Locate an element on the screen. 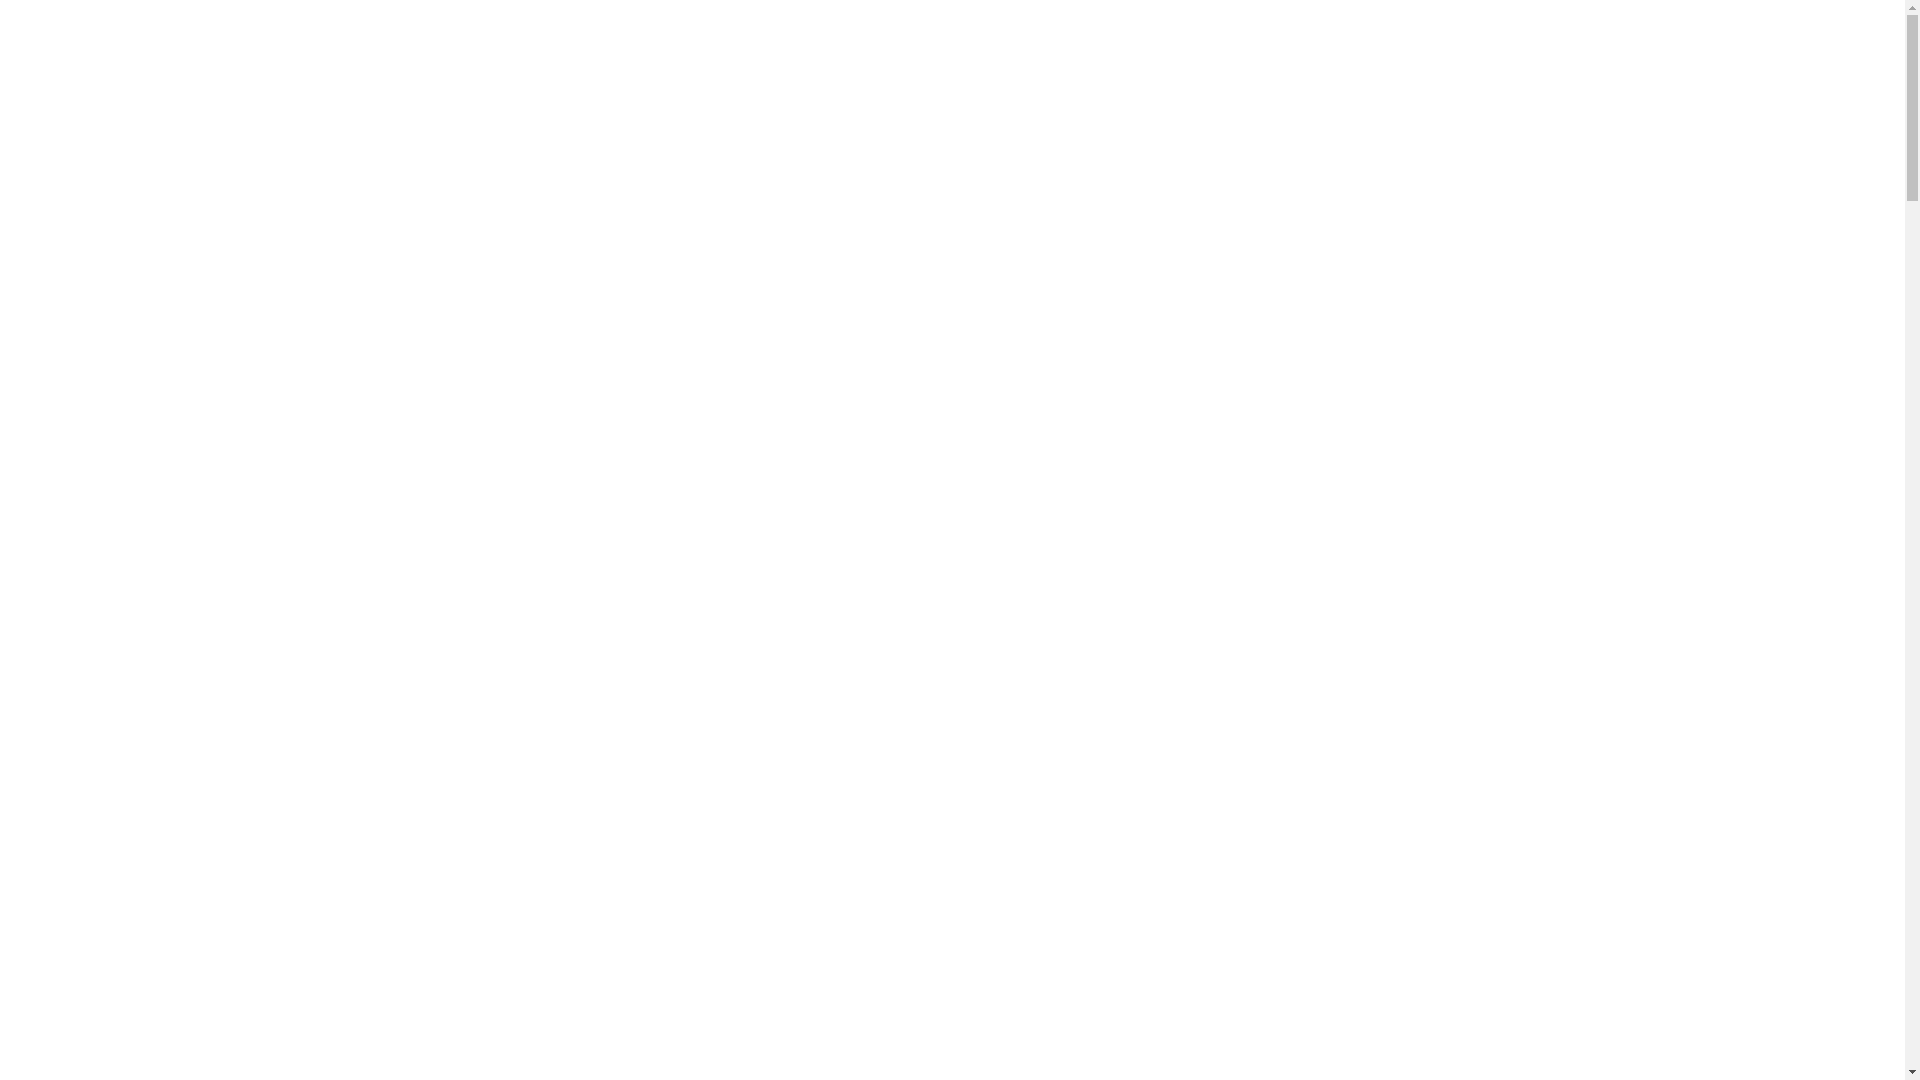  BECOME A FOSTER CARER is located at coordinates (1624, 143).